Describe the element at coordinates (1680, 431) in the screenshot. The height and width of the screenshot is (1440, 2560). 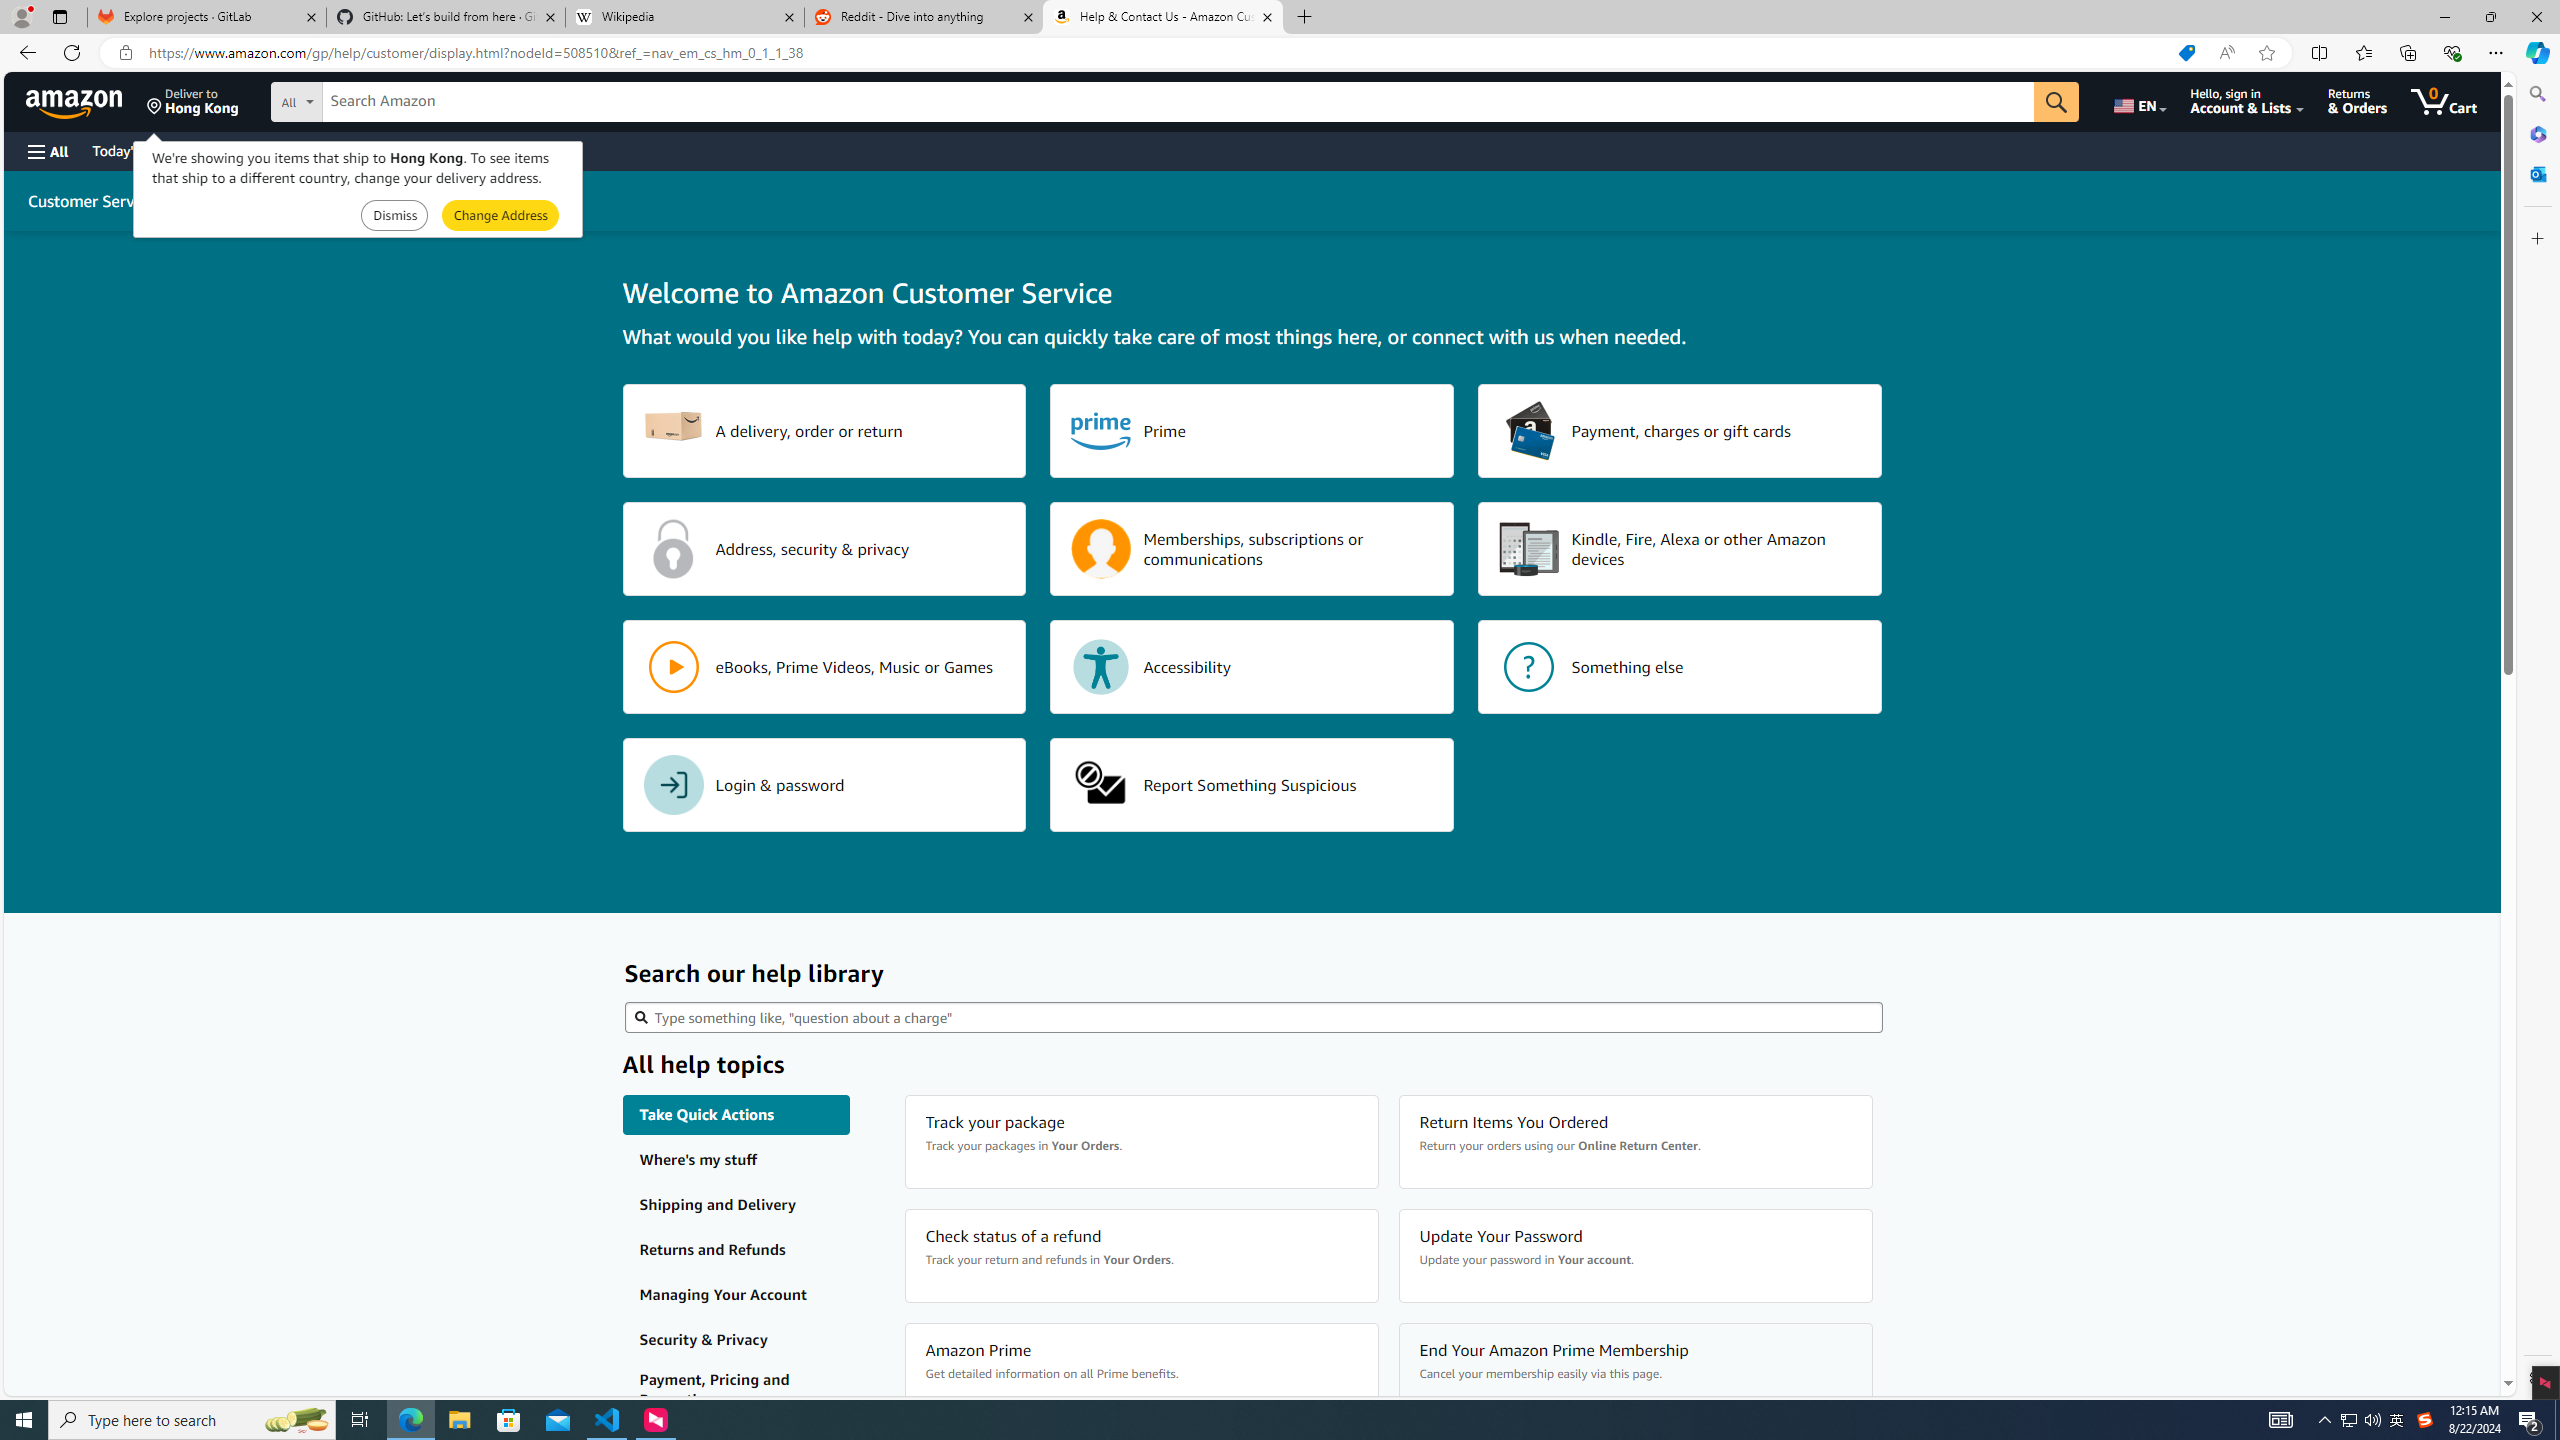
I see `Payment, charges or gift cards` at that location.